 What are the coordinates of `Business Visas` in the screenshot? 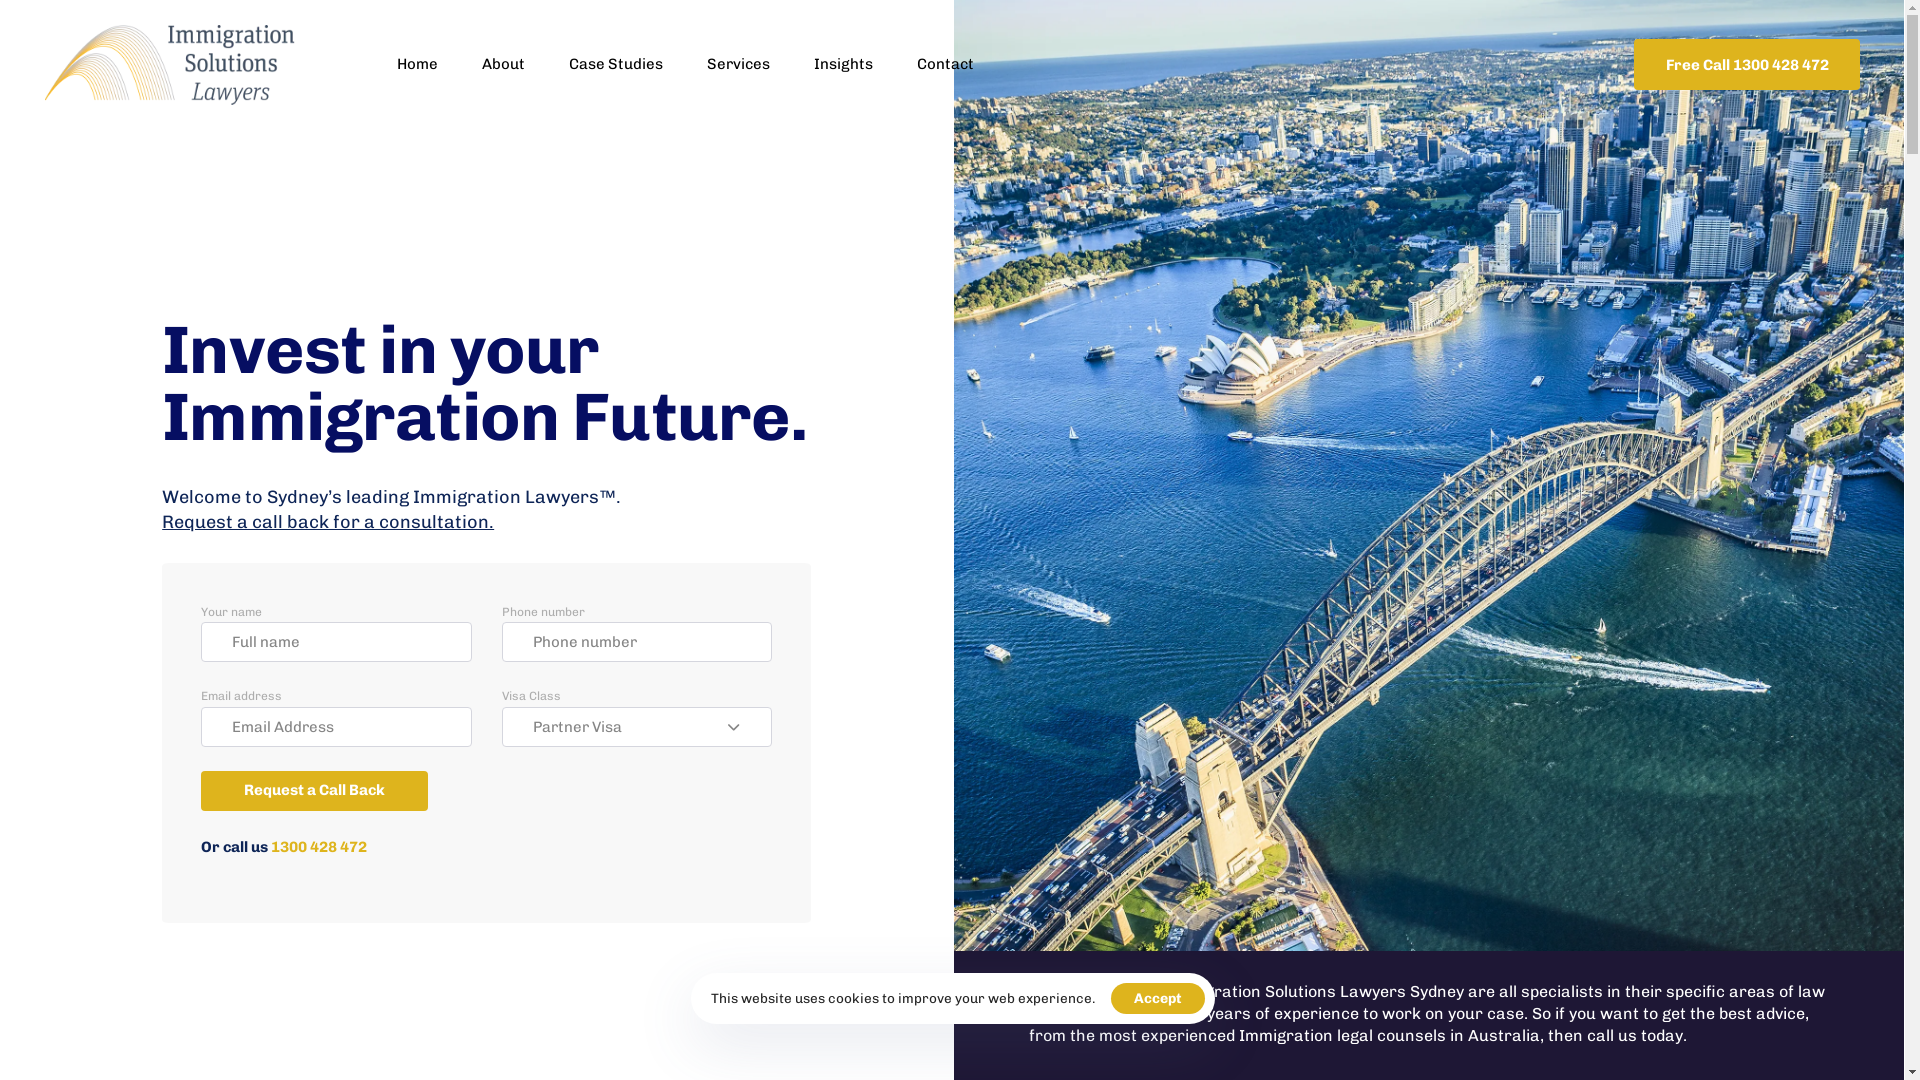 It's located at (1181, 712).